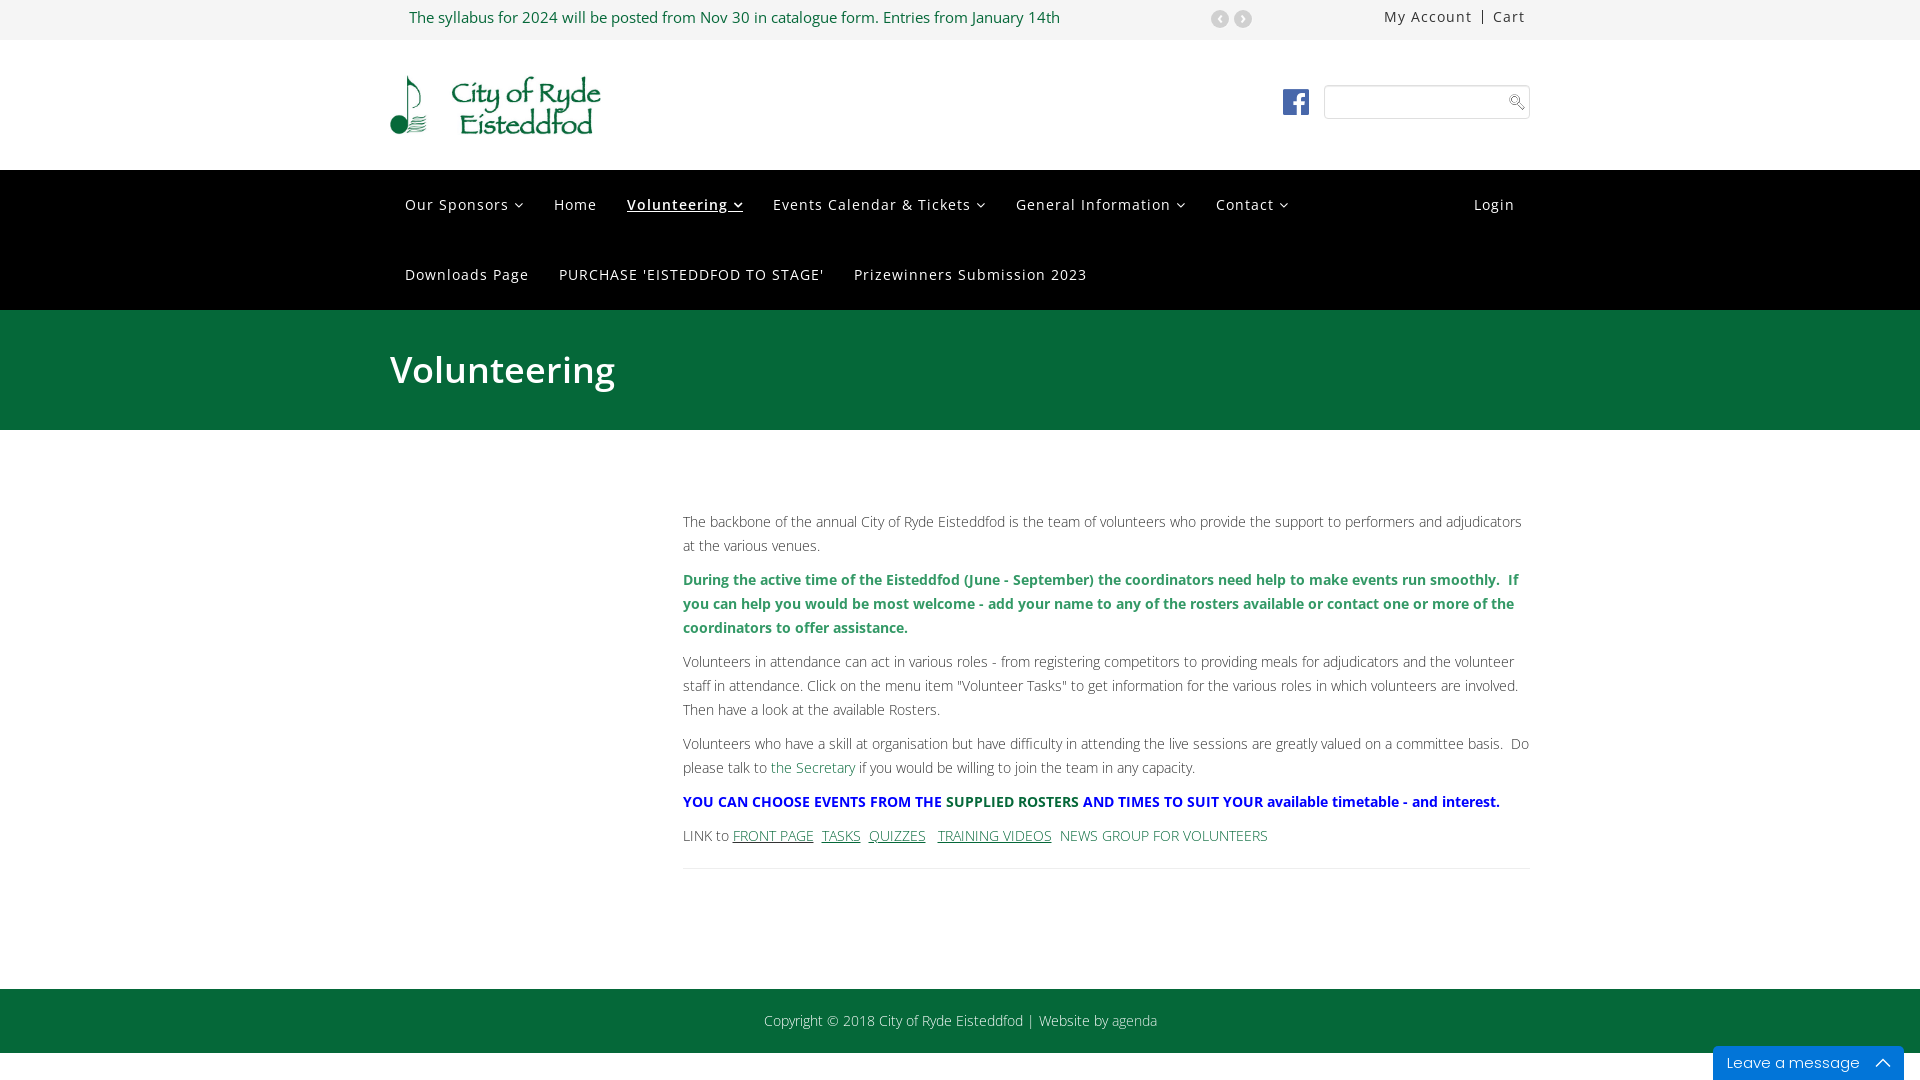 This screenshot has height=1080, width=1920. What do you see at coordinates (1012, 802) in the screenshot?
I see `SUPPLIED ROSTERS` at bounding box center [1012, 802].